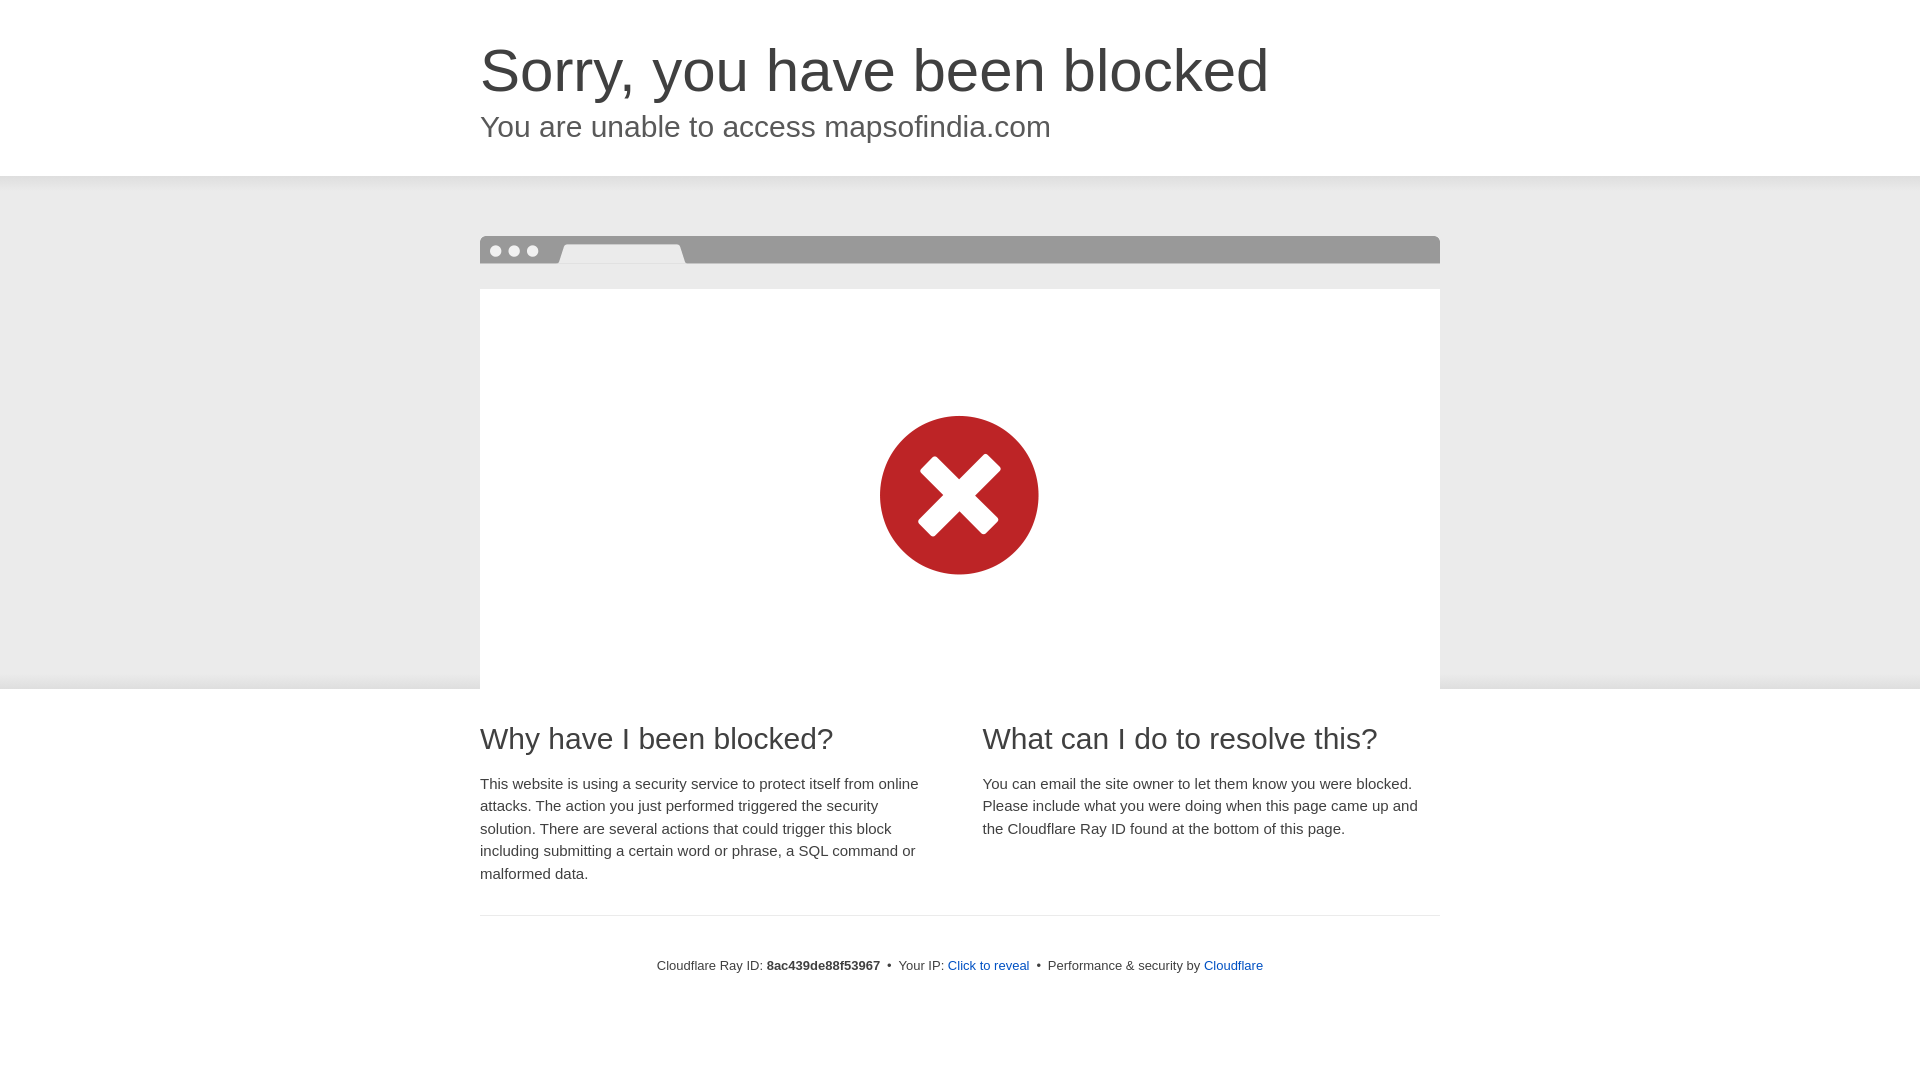  Describe the element at coordinates (1233, 965) in the screenshot. I see `Cloudflare` at that location.